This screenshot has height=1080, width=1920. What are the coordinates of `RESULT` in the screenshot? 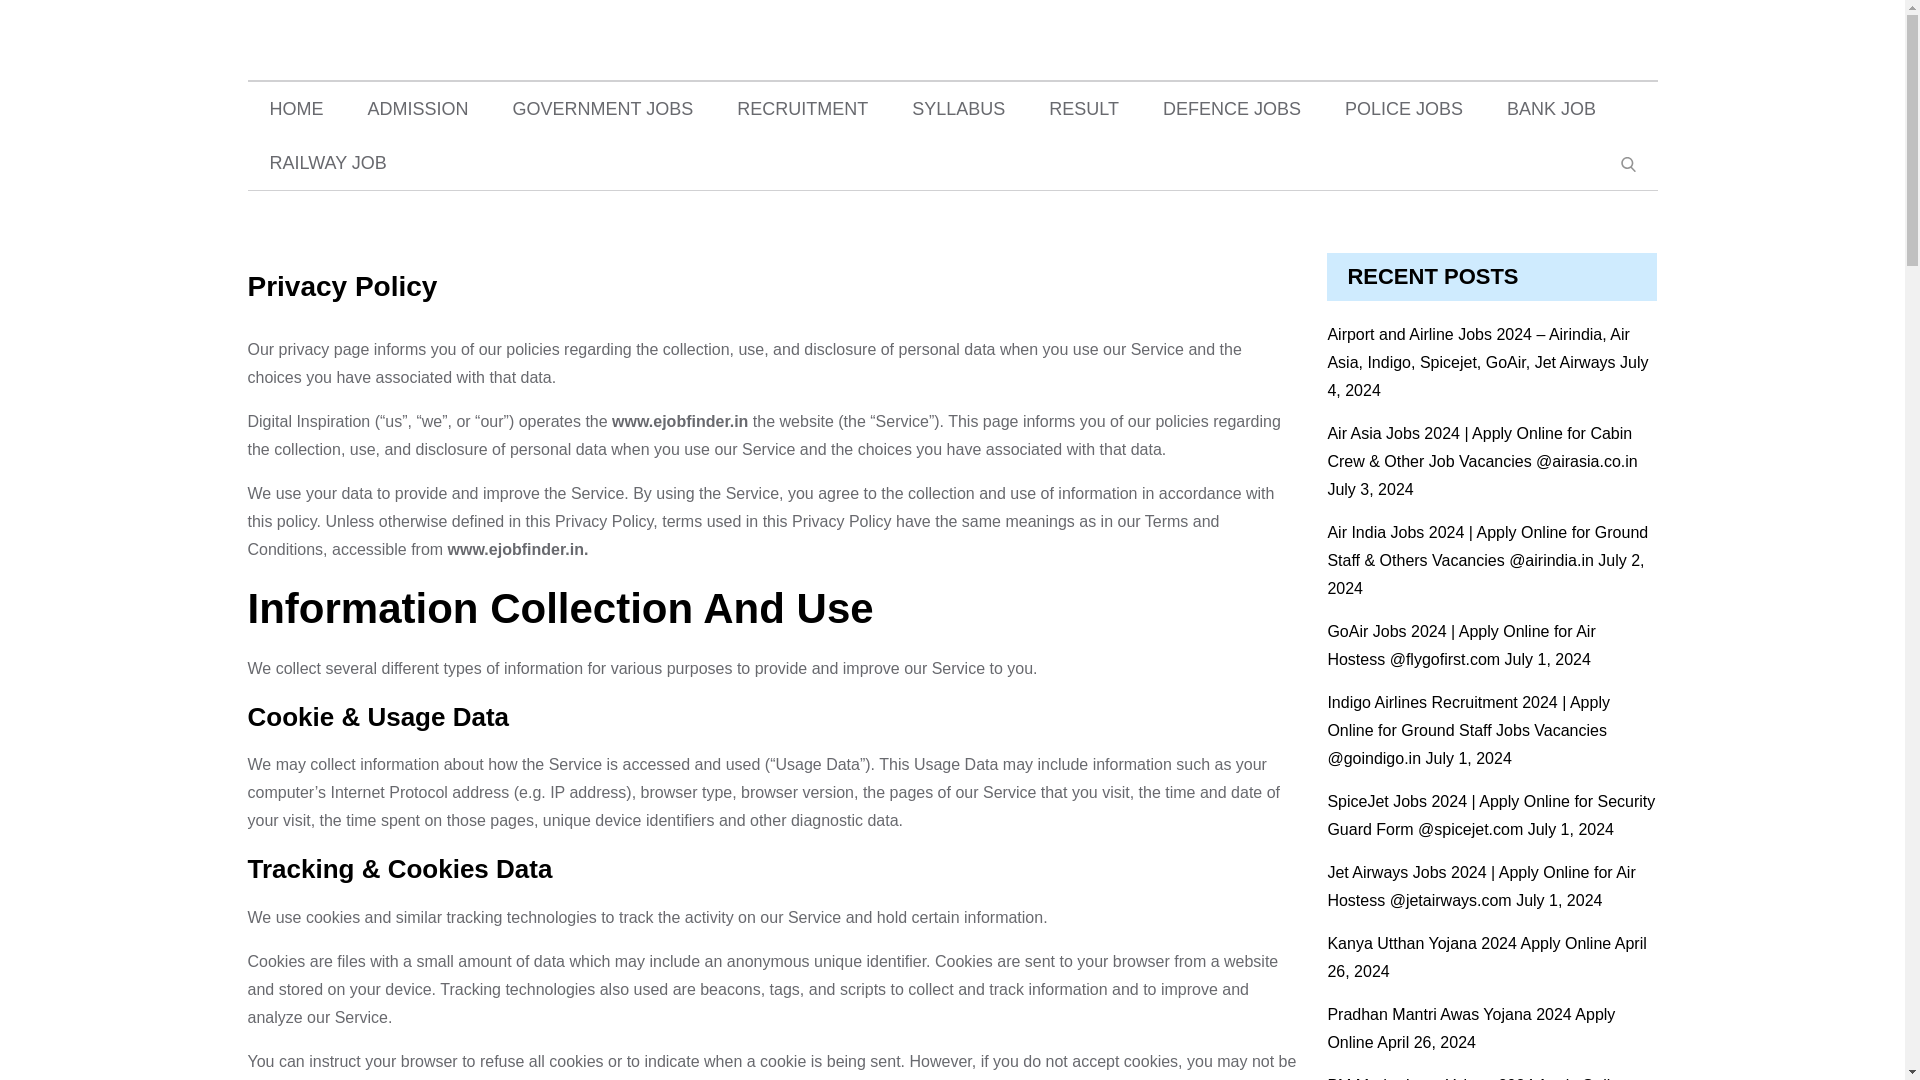 It's located at (1084, 109).